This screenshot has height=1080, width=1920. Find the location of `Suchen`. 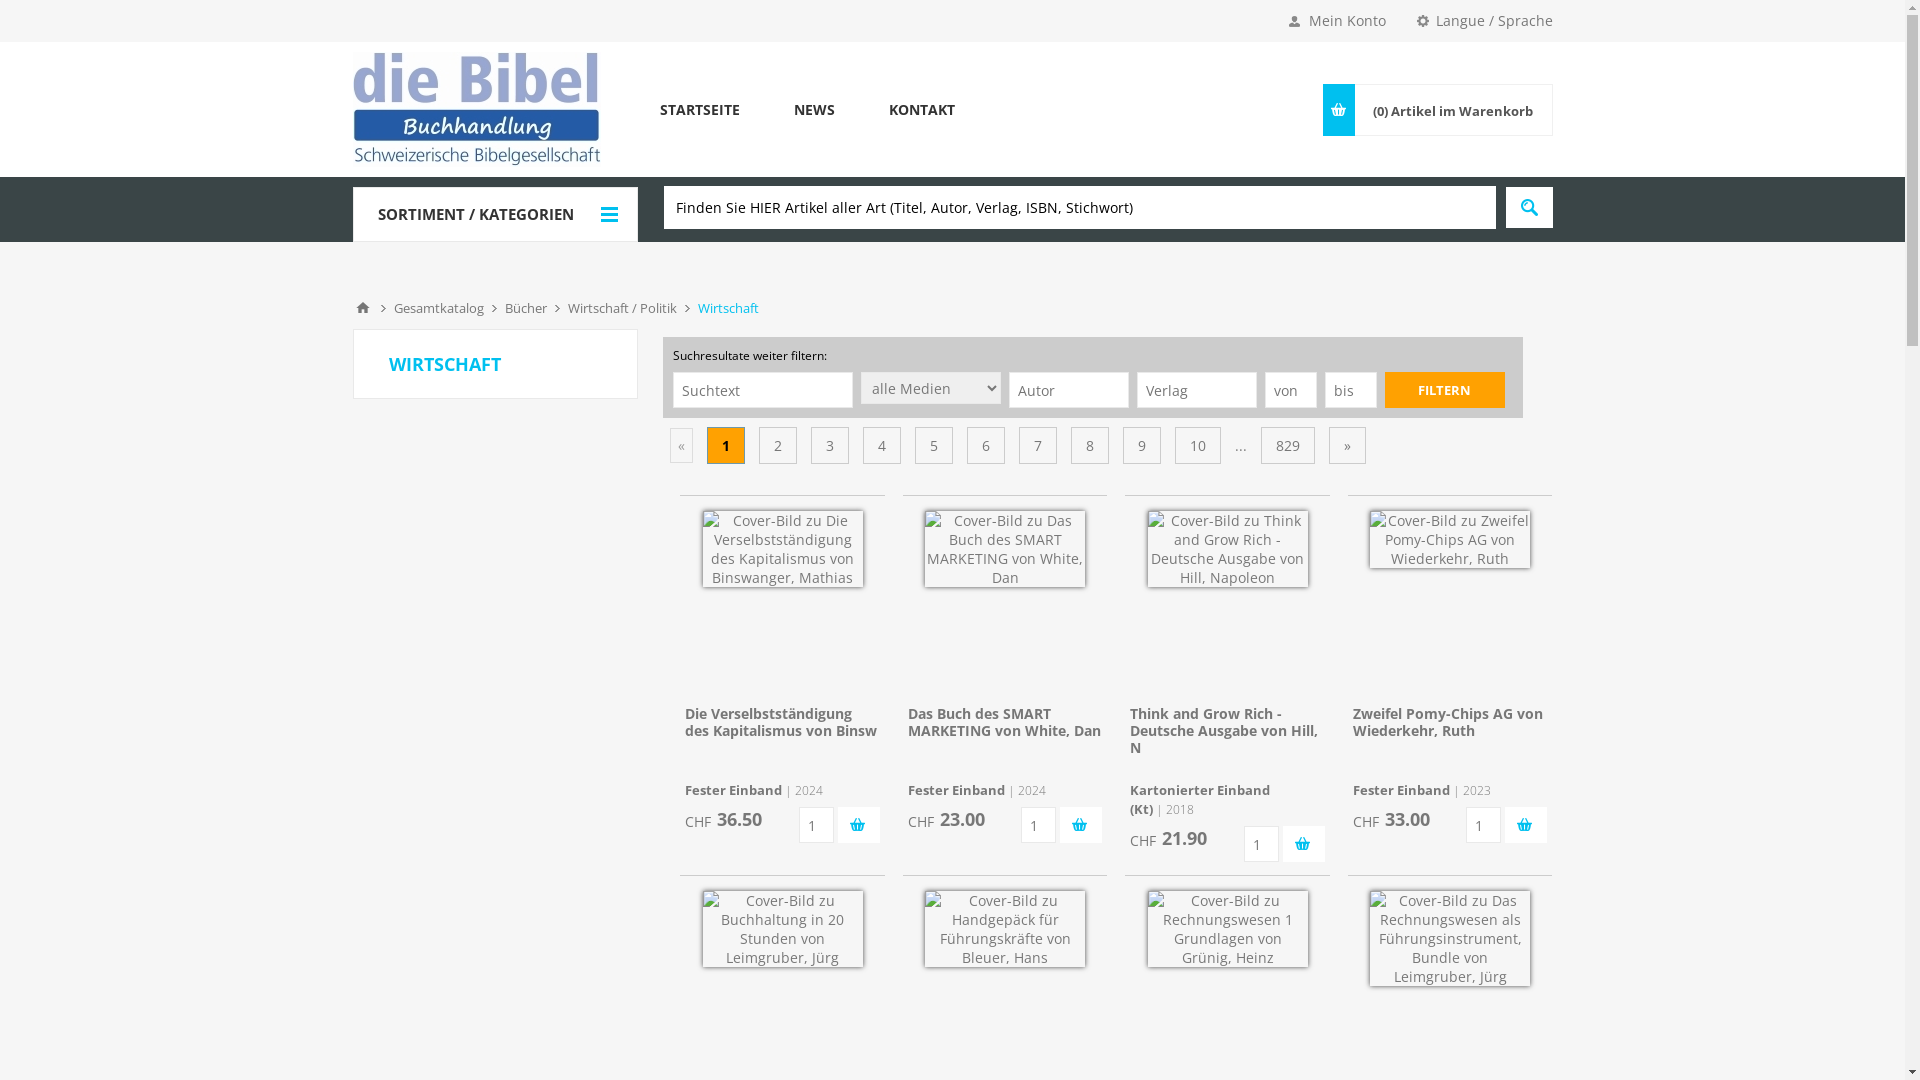

Suchen is located at coordinates (1530, 207).